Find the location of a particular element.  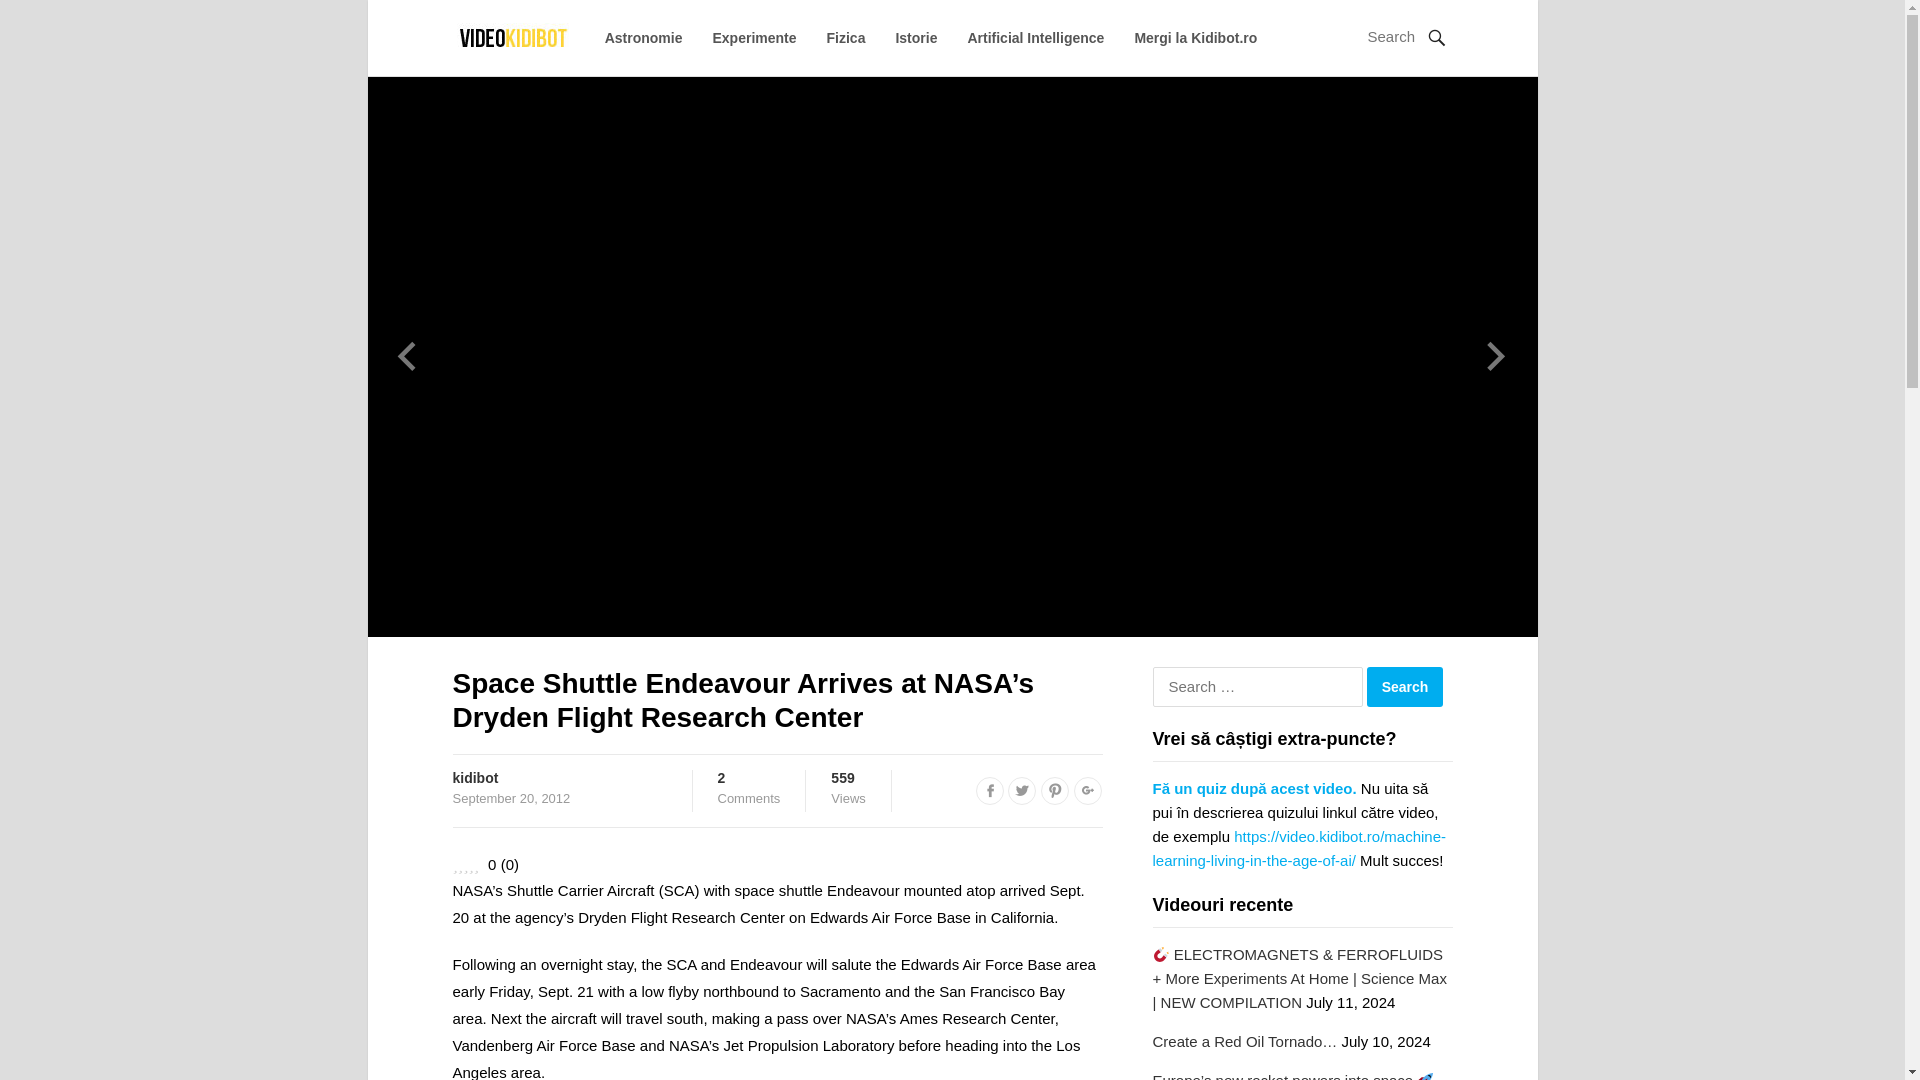

kidibot is located at coordinates (990, 790).